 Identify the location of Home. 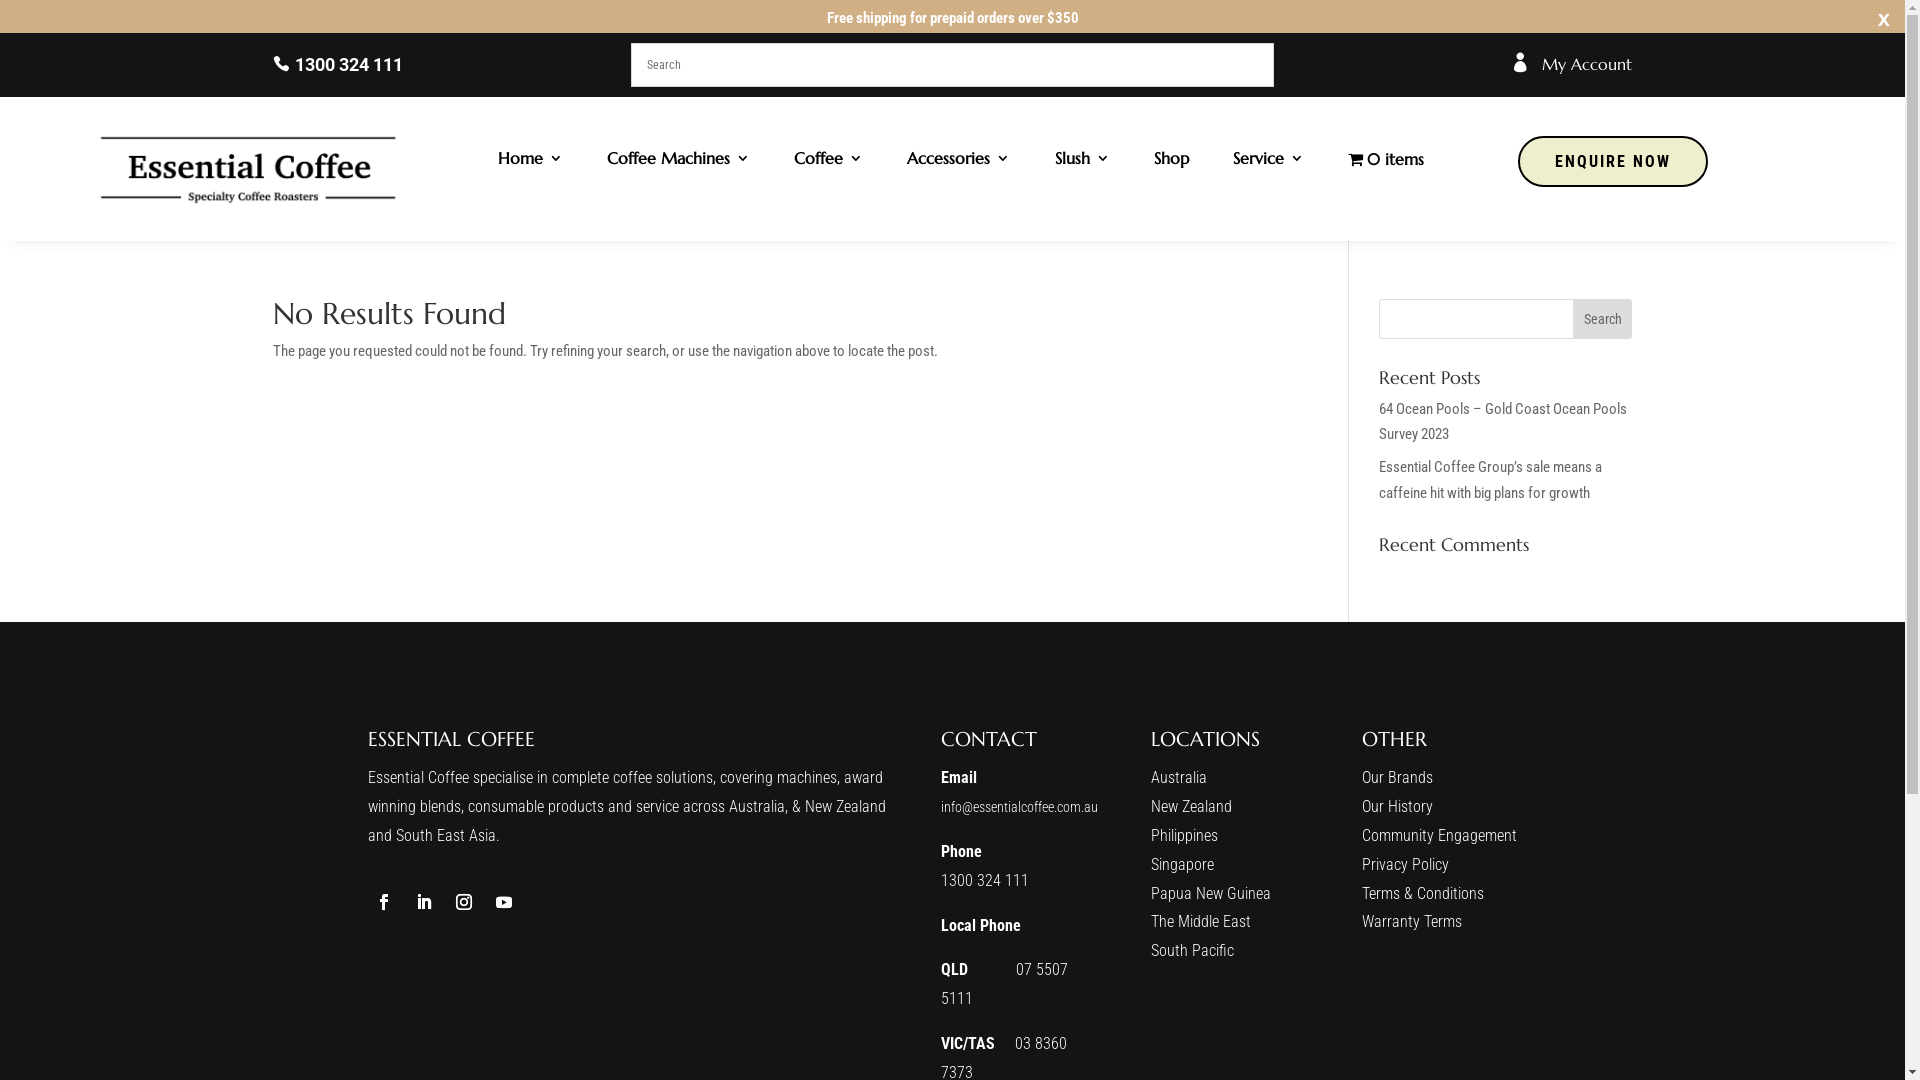
(530, 162).